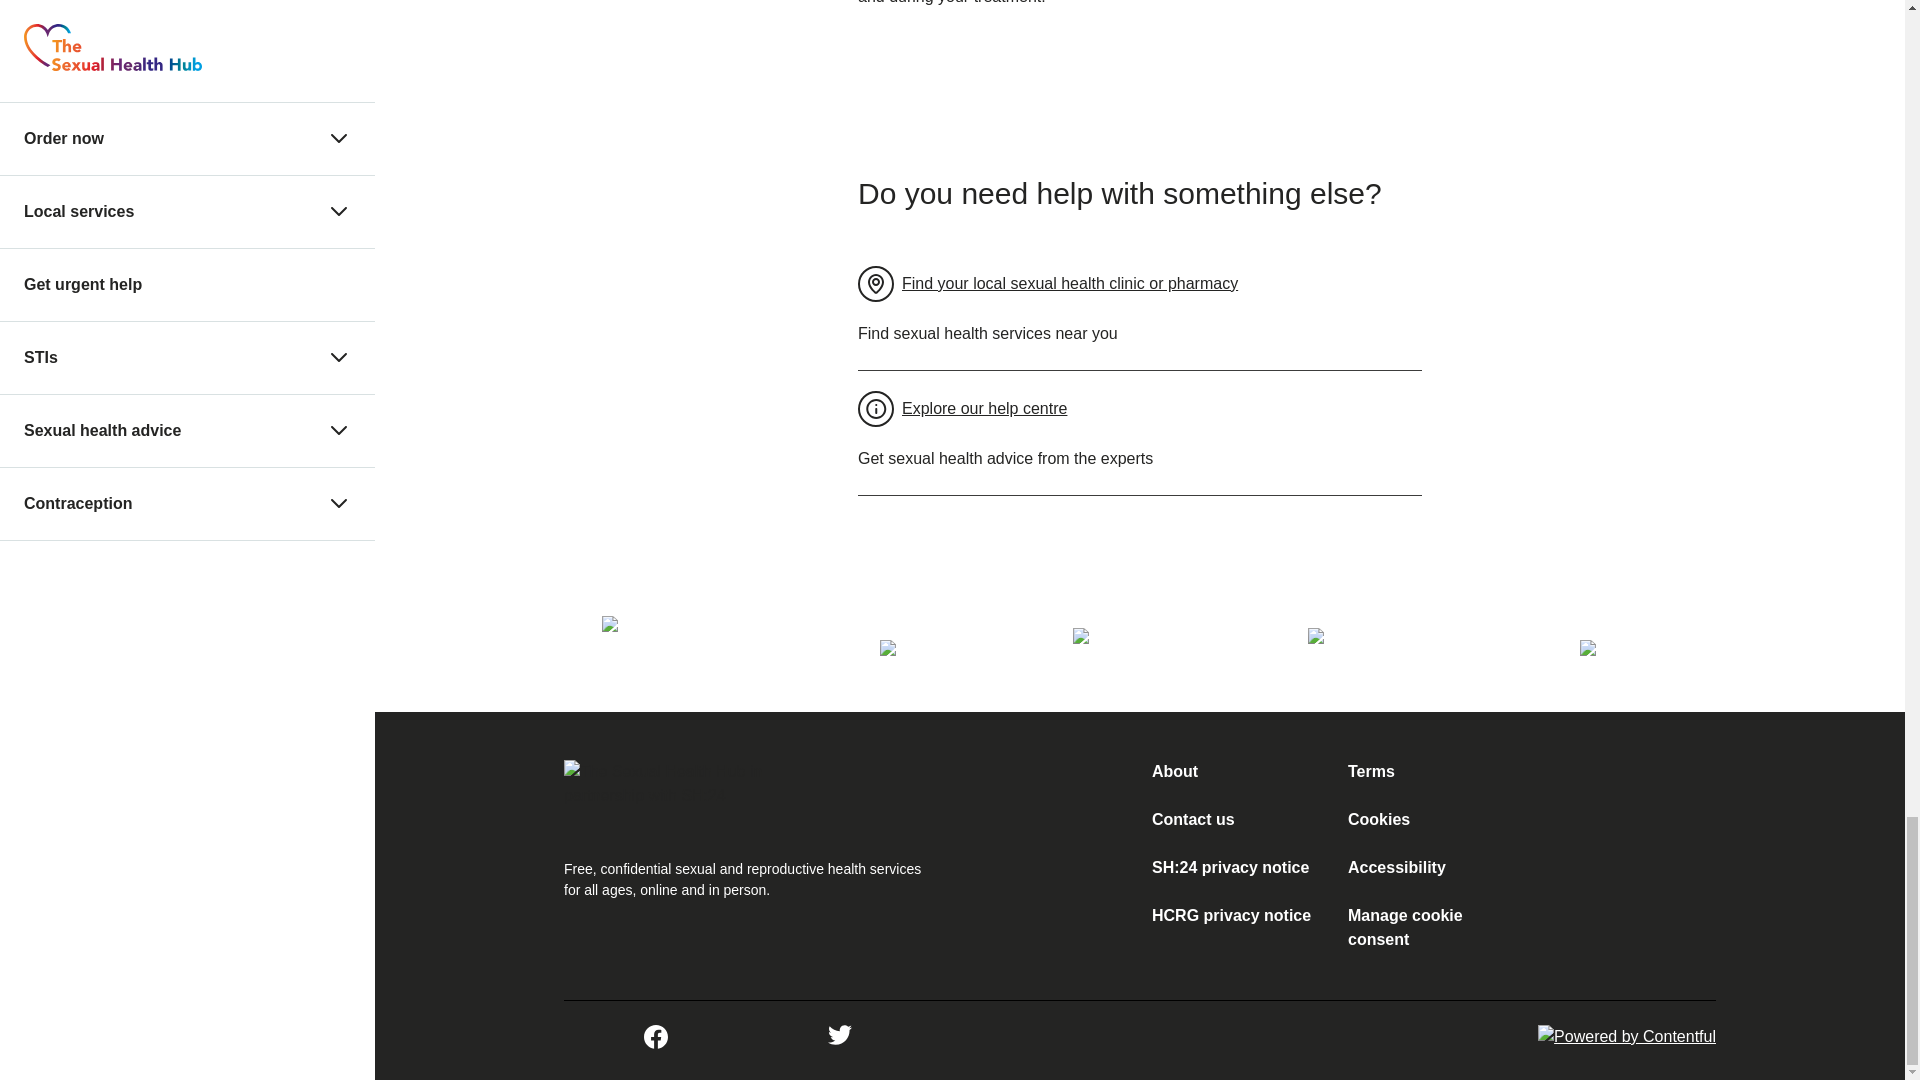 This screenshot has width=1920, height=1080. What do you see at coordinates (656, 1036) in the screenshot?
I see `Facebook` at bounding box center [656, 1036].